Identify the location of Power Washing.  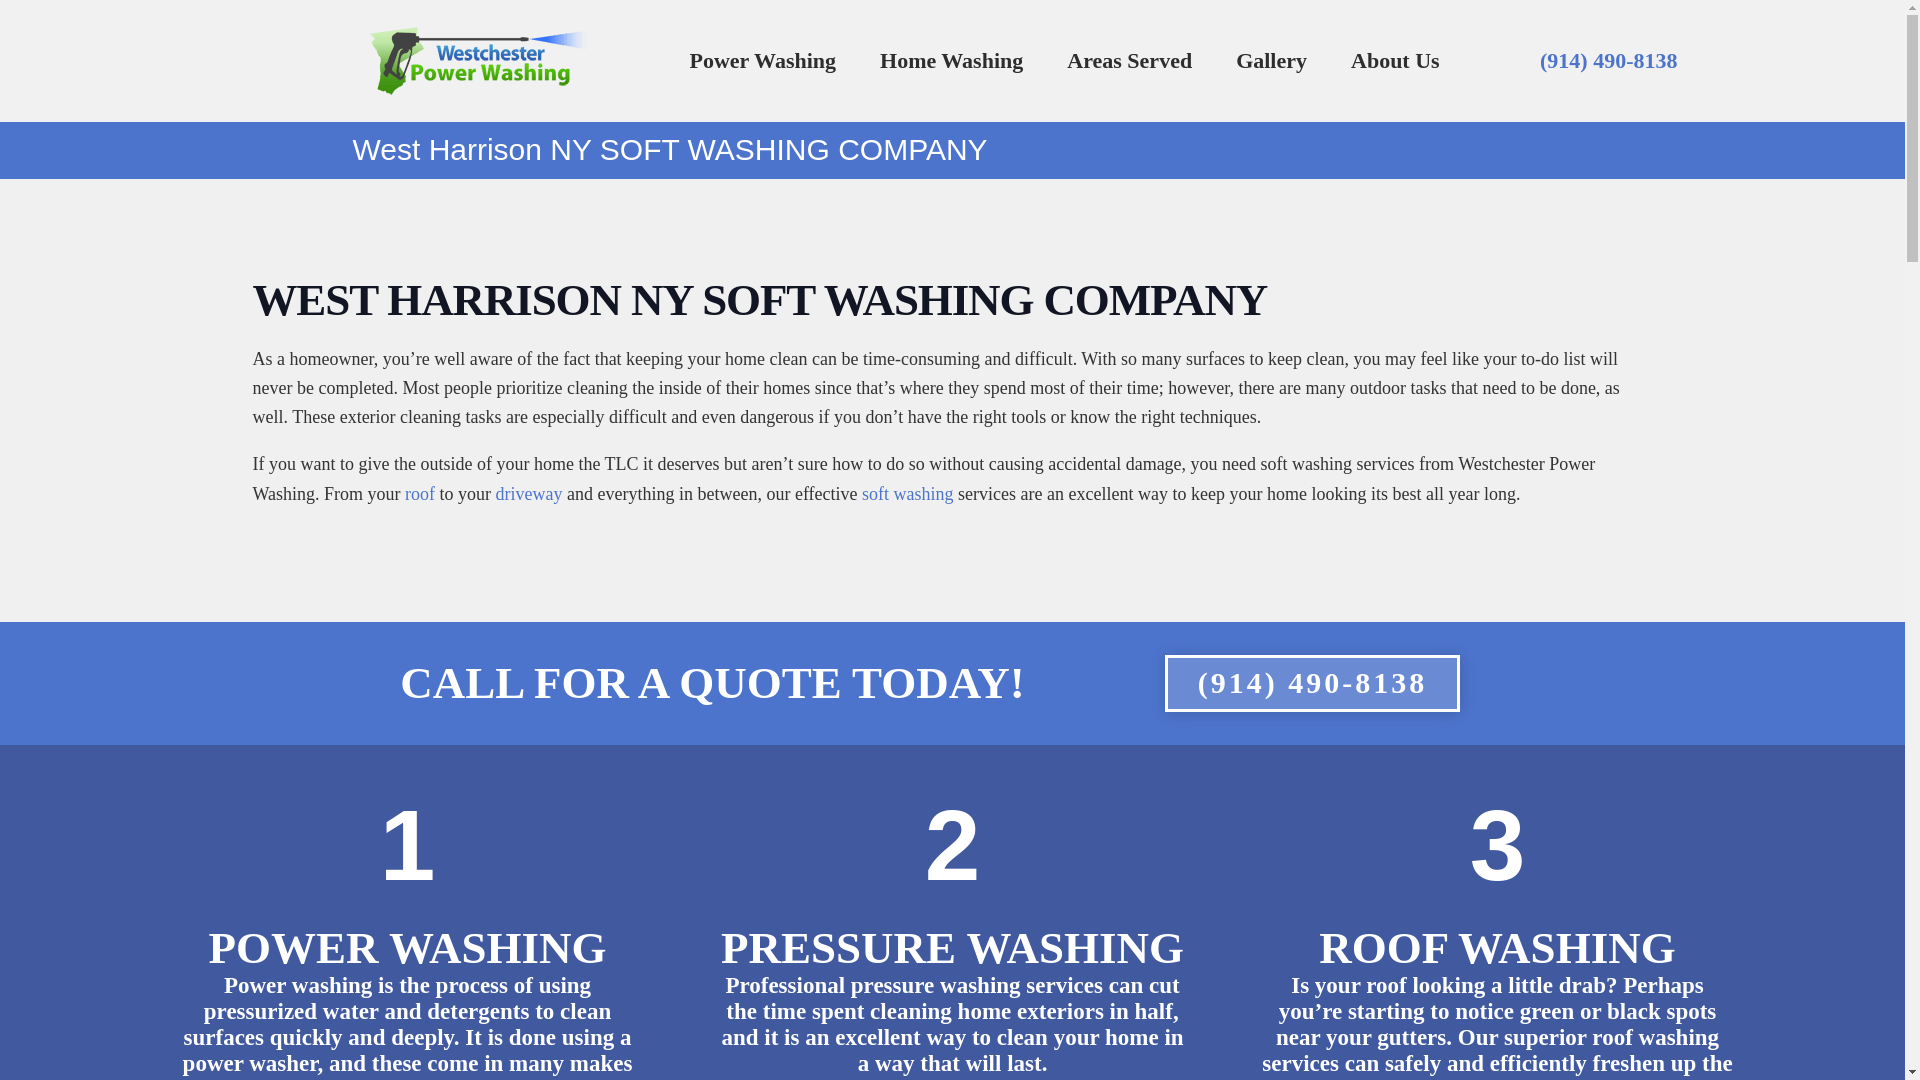
(763, 60).